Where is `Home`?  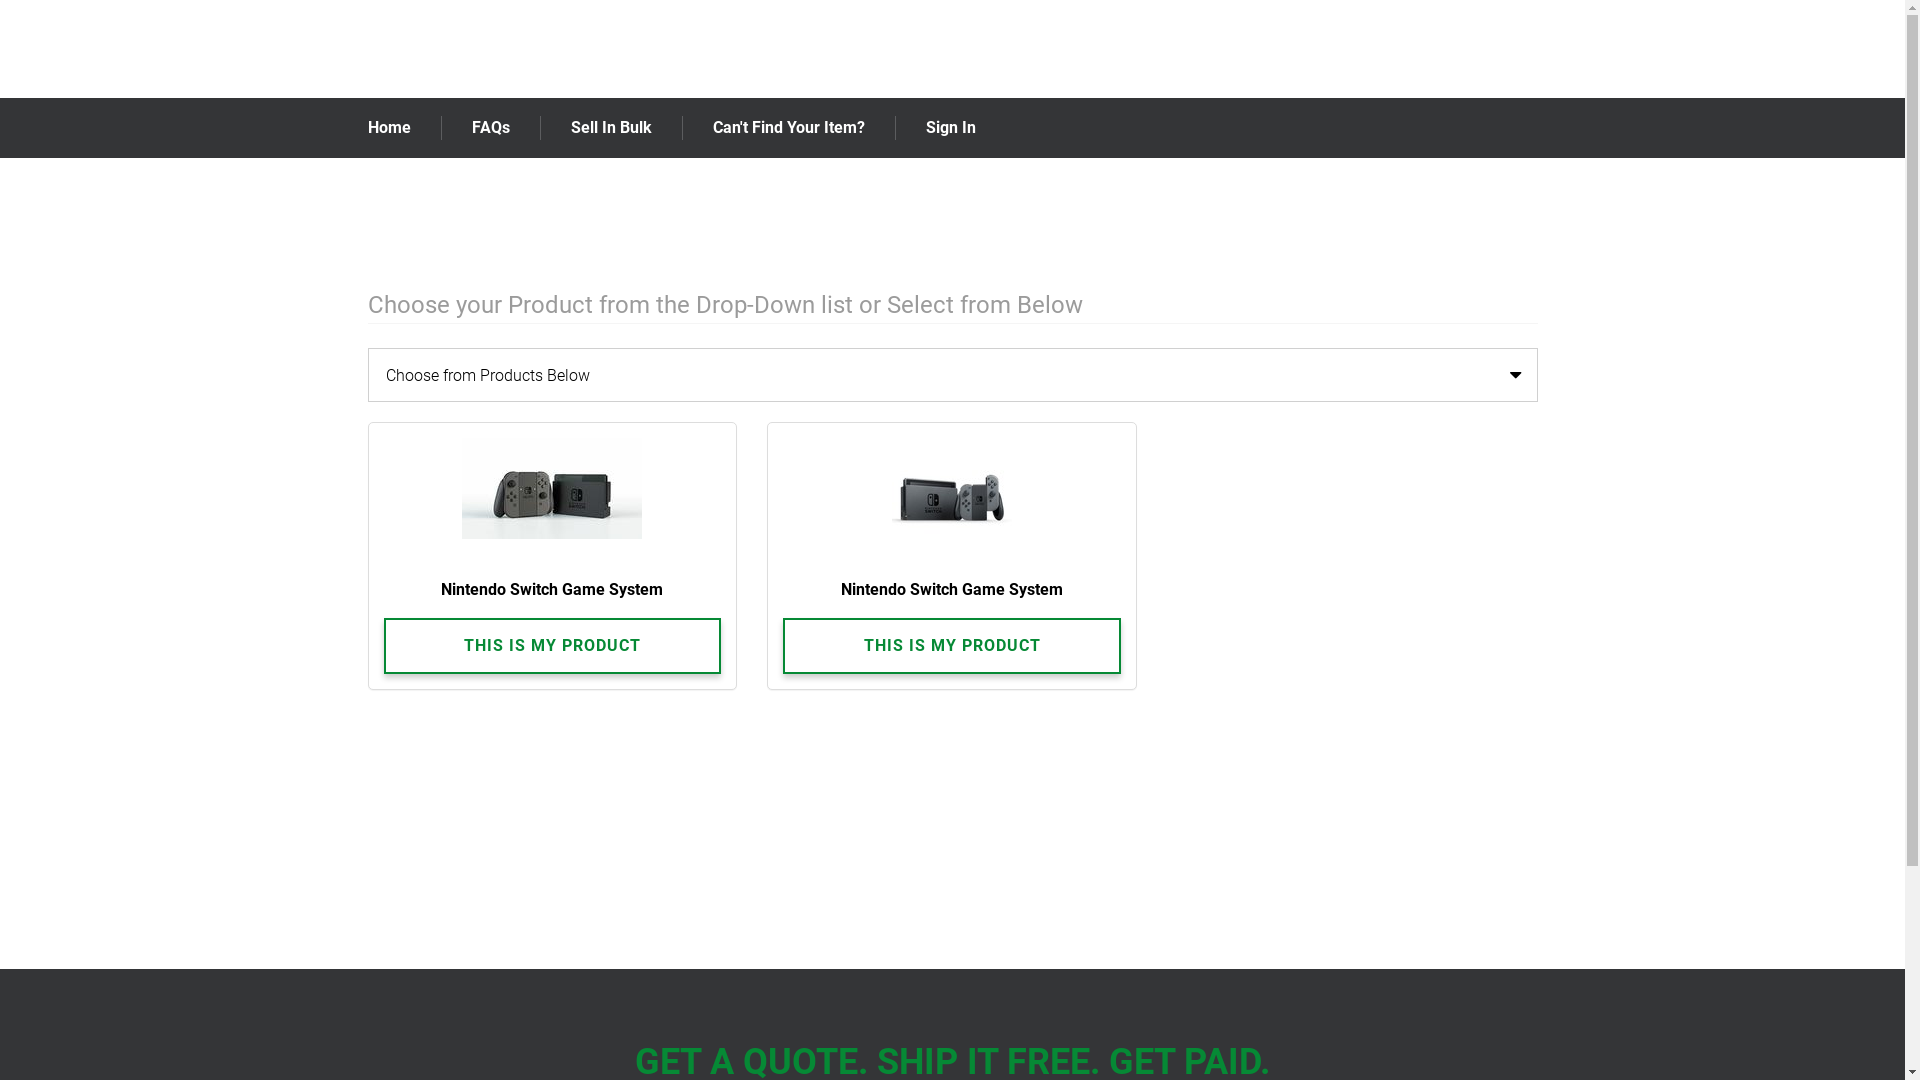
Home is located at coordinates (390, 128).